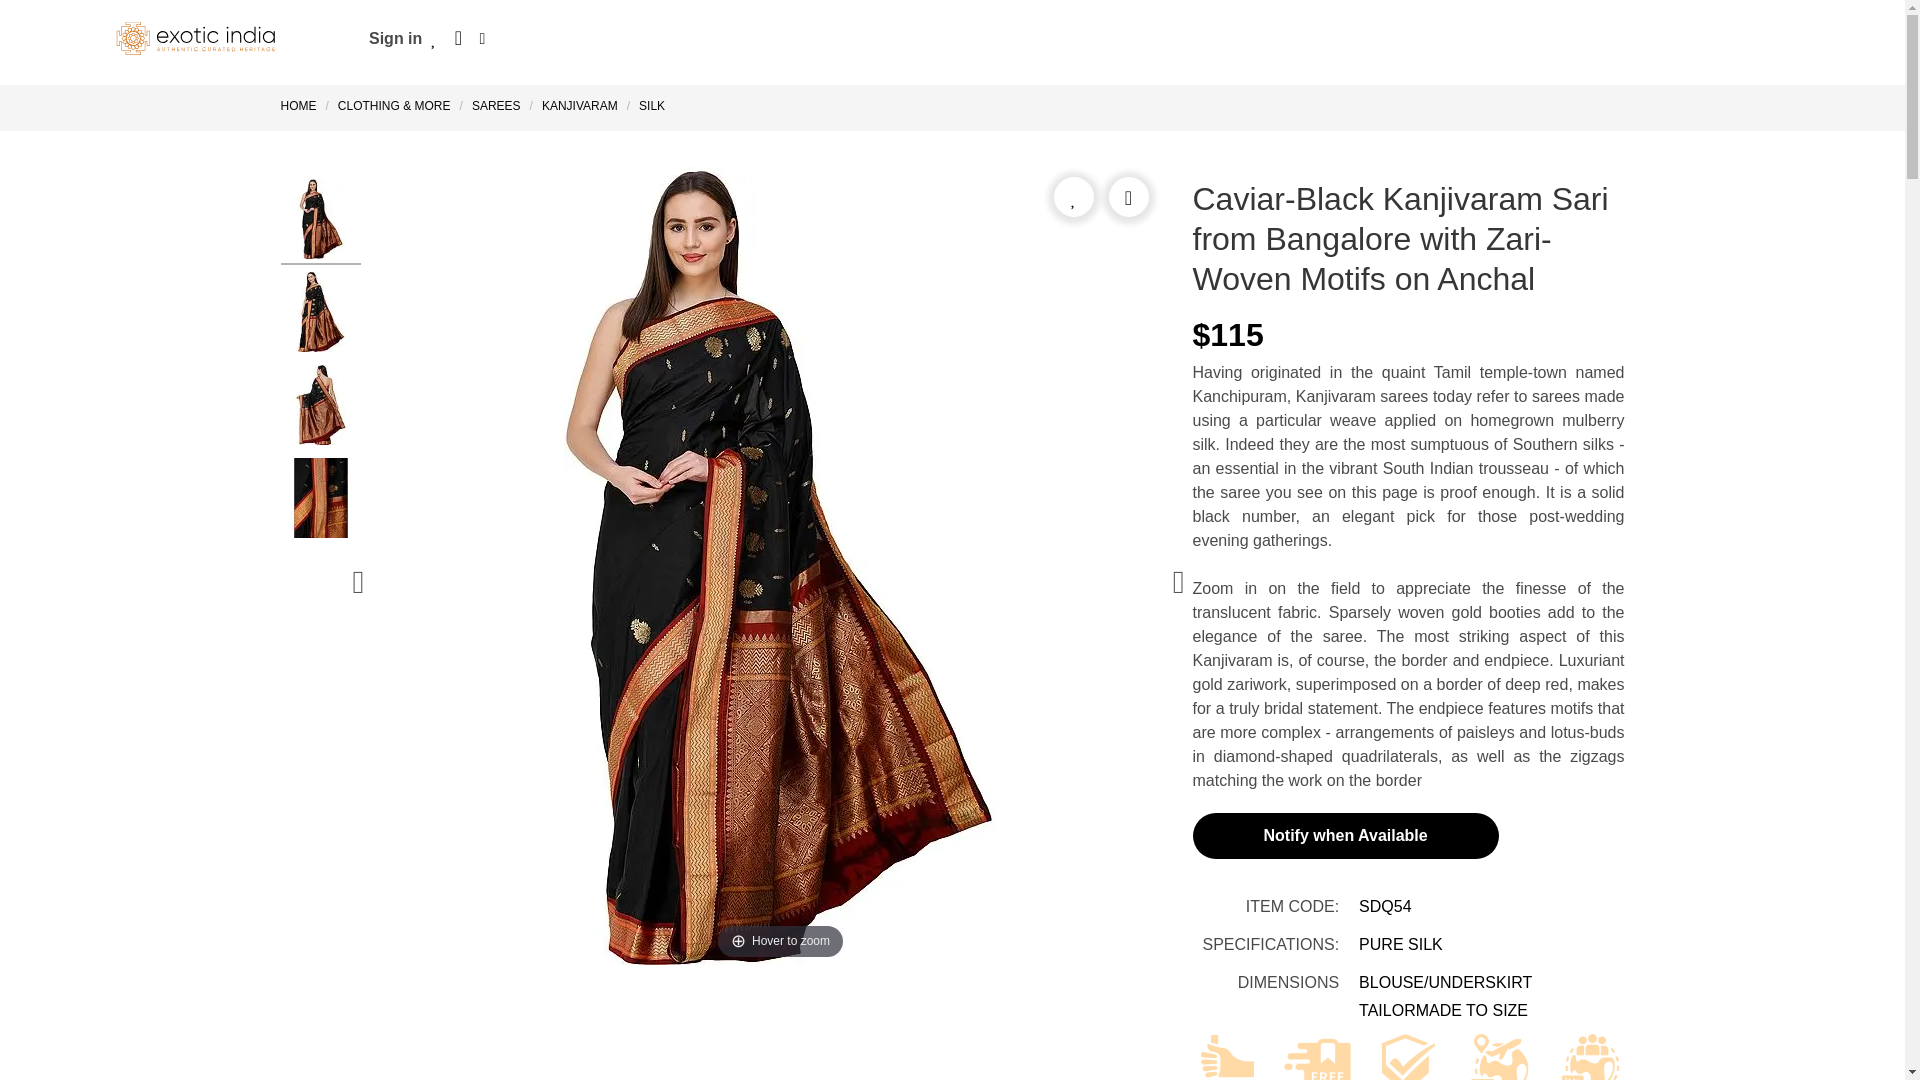  Describe the element at coordinates (496, 106) in the screenshot. I see `Sarees` at that location.